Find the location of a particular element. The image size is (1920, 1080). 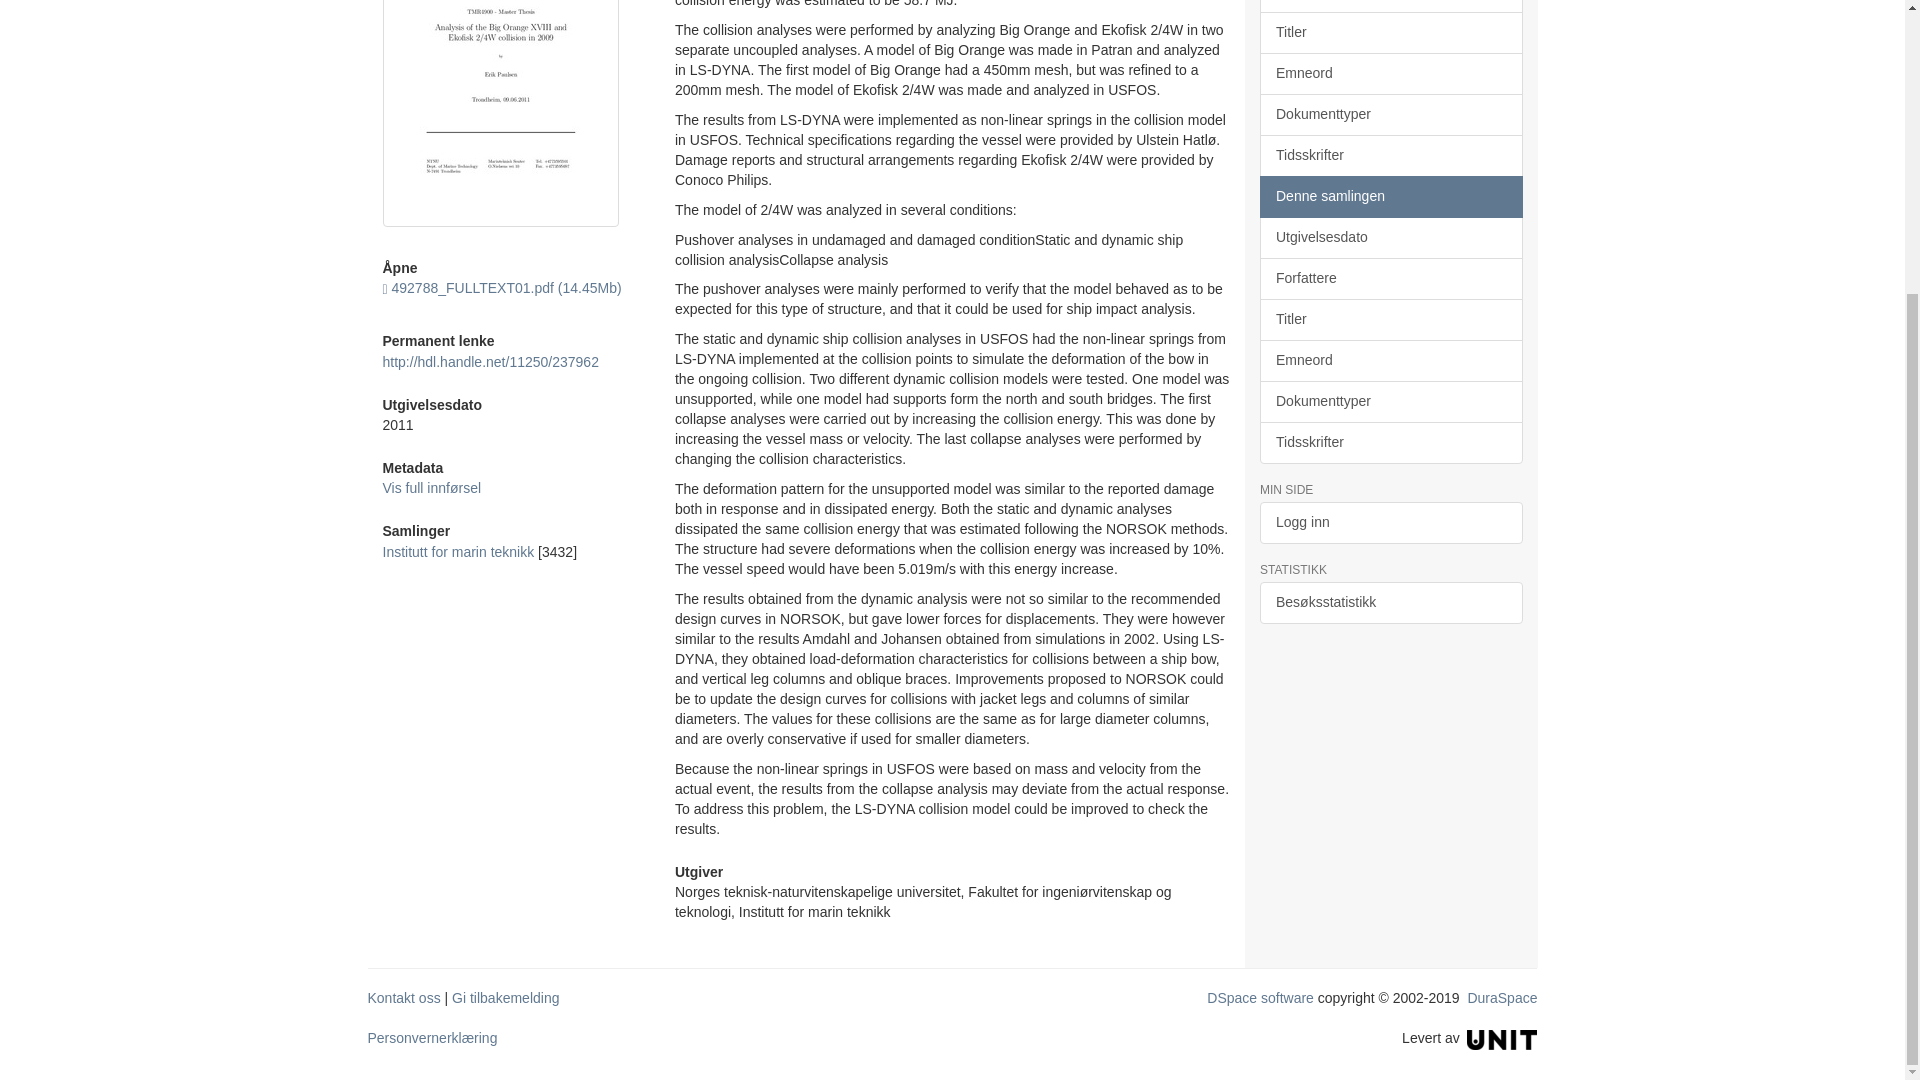

Emneord is located at coordinates (1390, 74).